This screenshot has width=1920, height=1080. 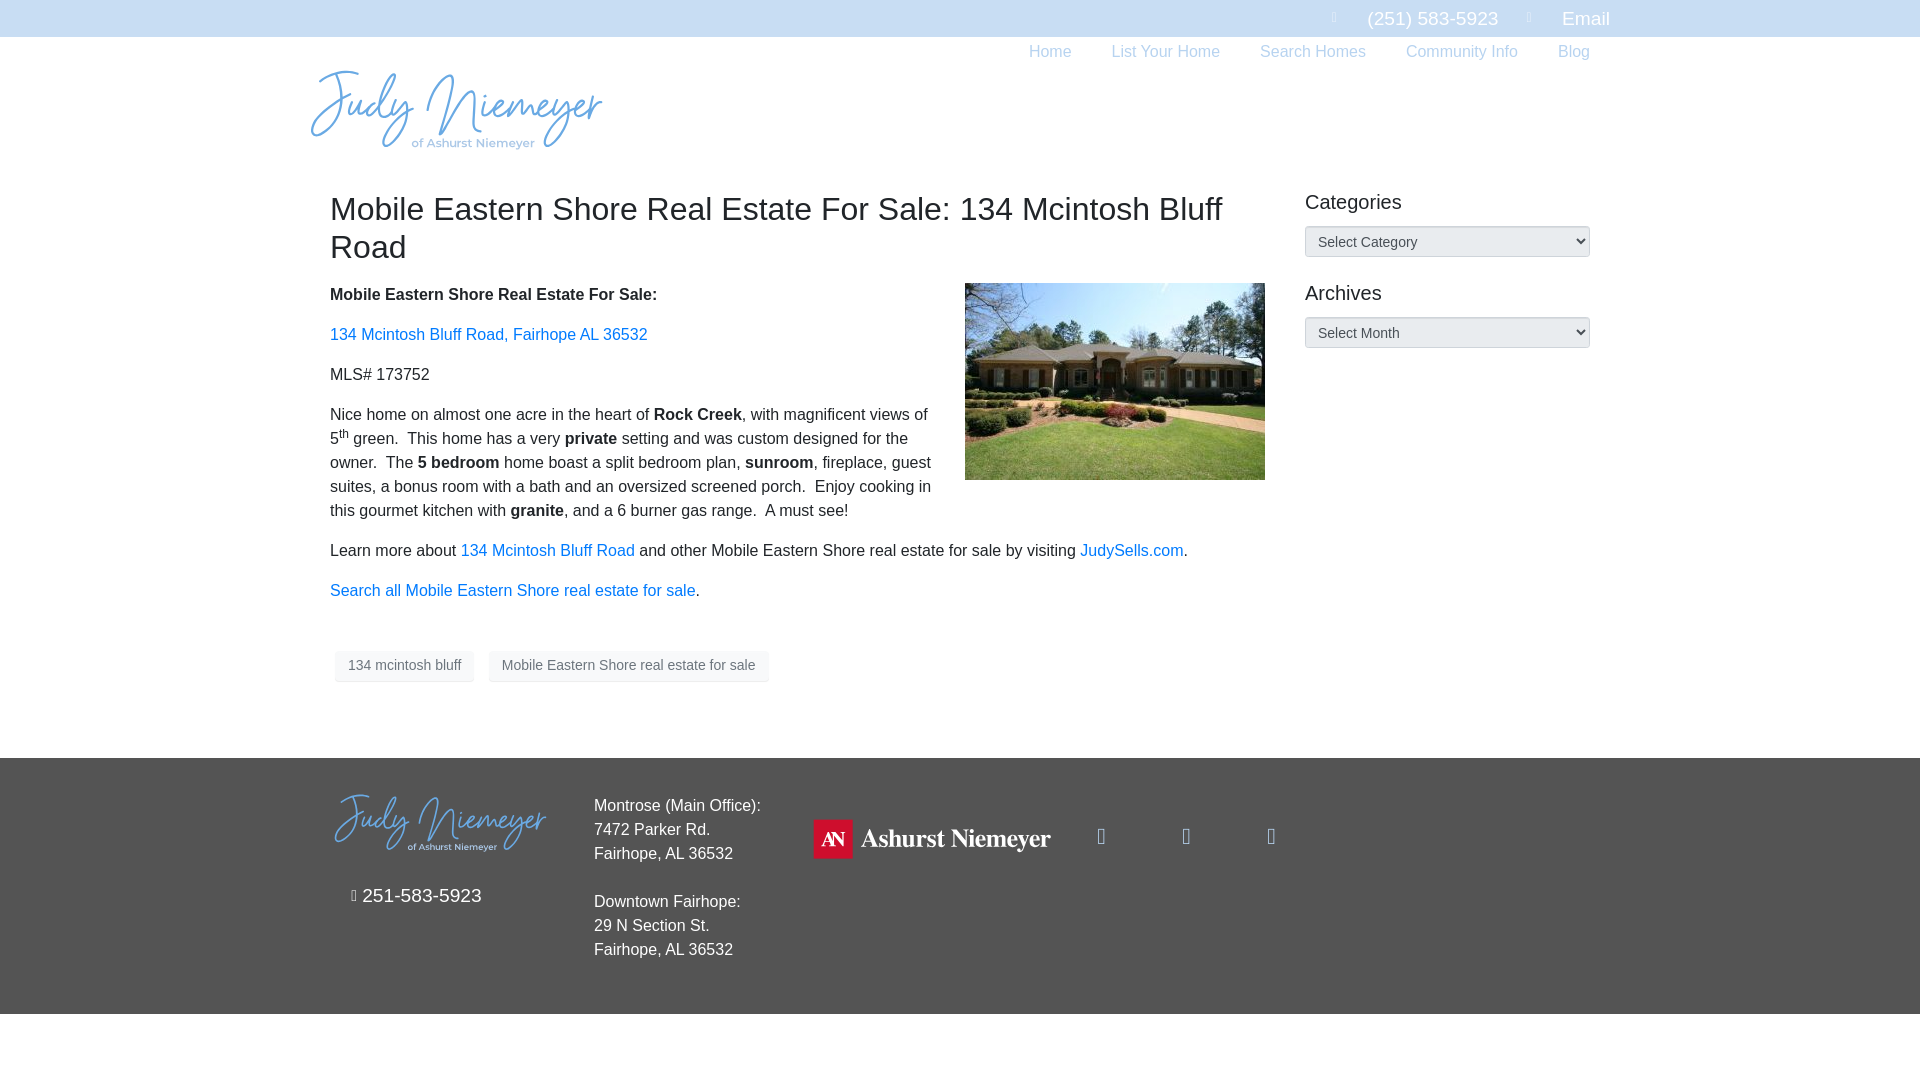 What do you see at coordinates (1568, 18) in the screenshot?
I see `Email` at bounding box center [1568, 18].